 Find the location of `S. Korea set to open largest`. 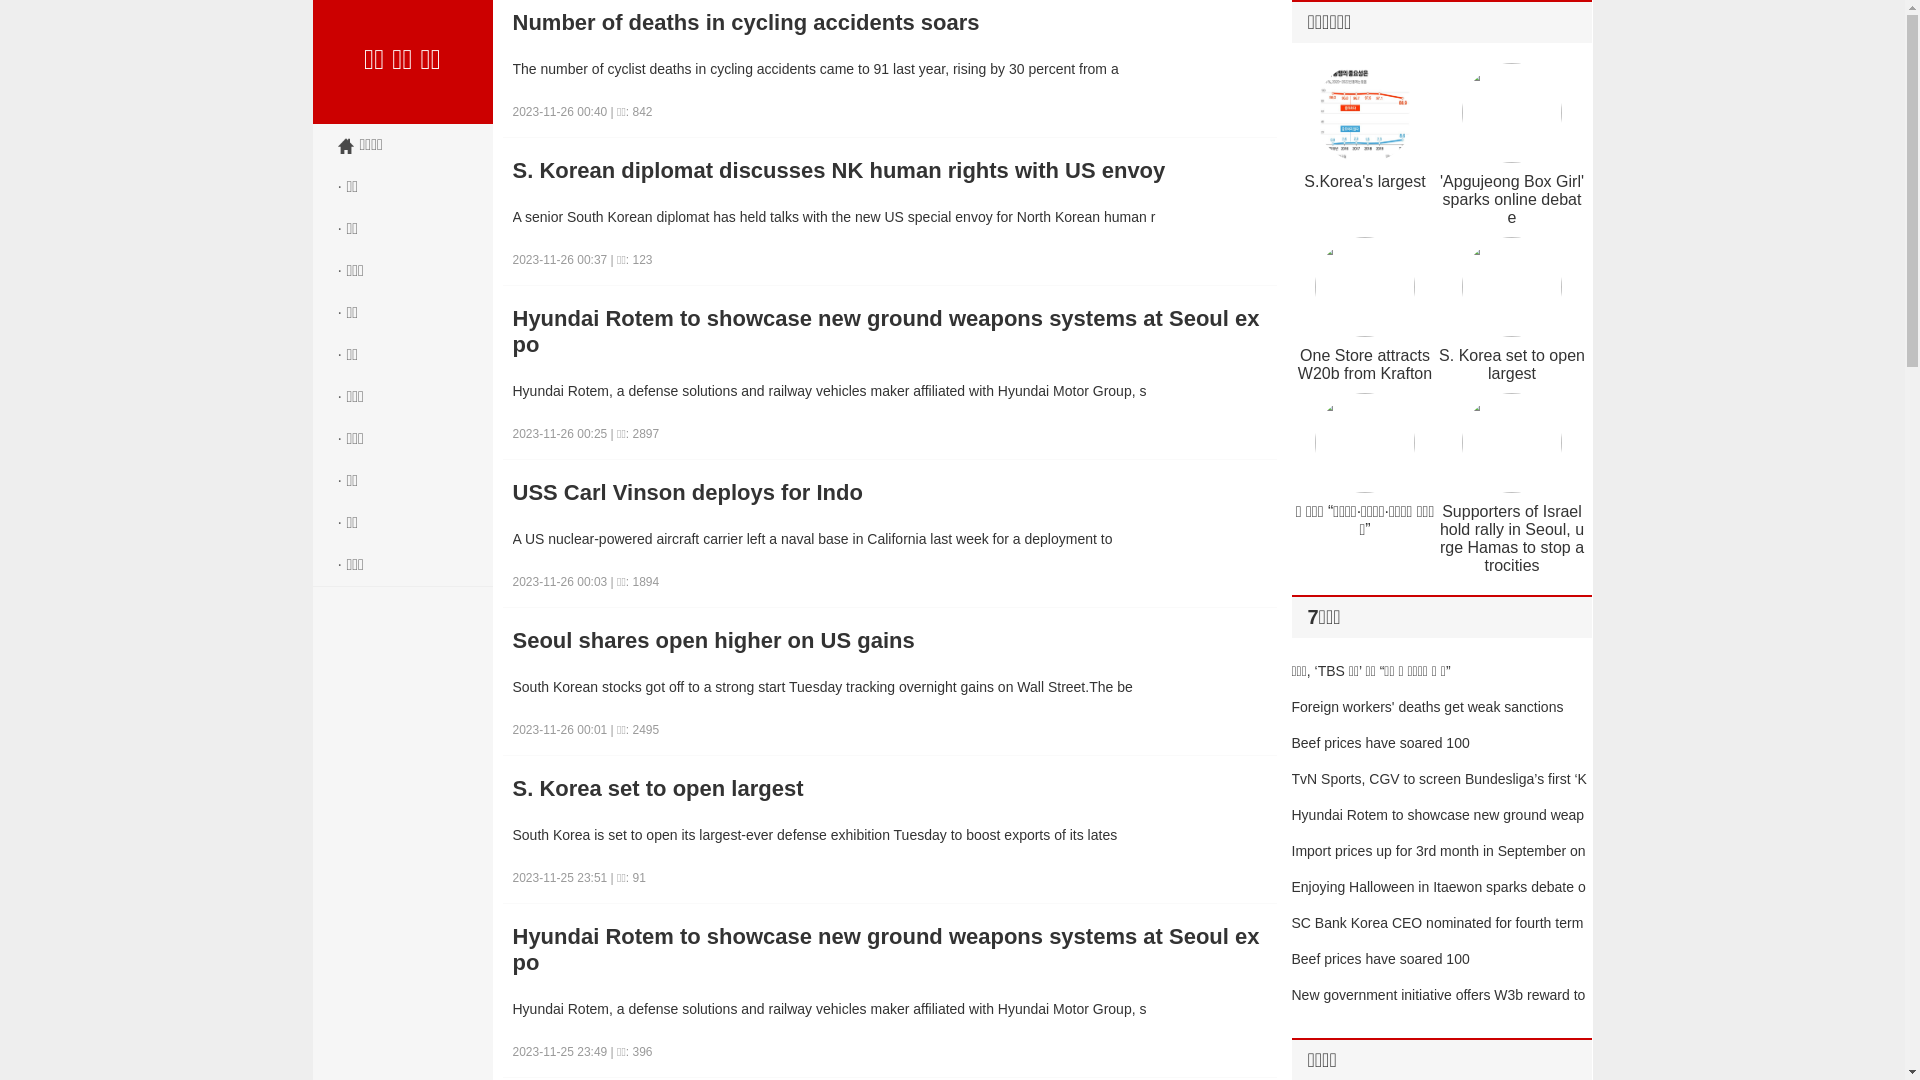

S. Korea set to open largest is located at coordinates (1512, 364).